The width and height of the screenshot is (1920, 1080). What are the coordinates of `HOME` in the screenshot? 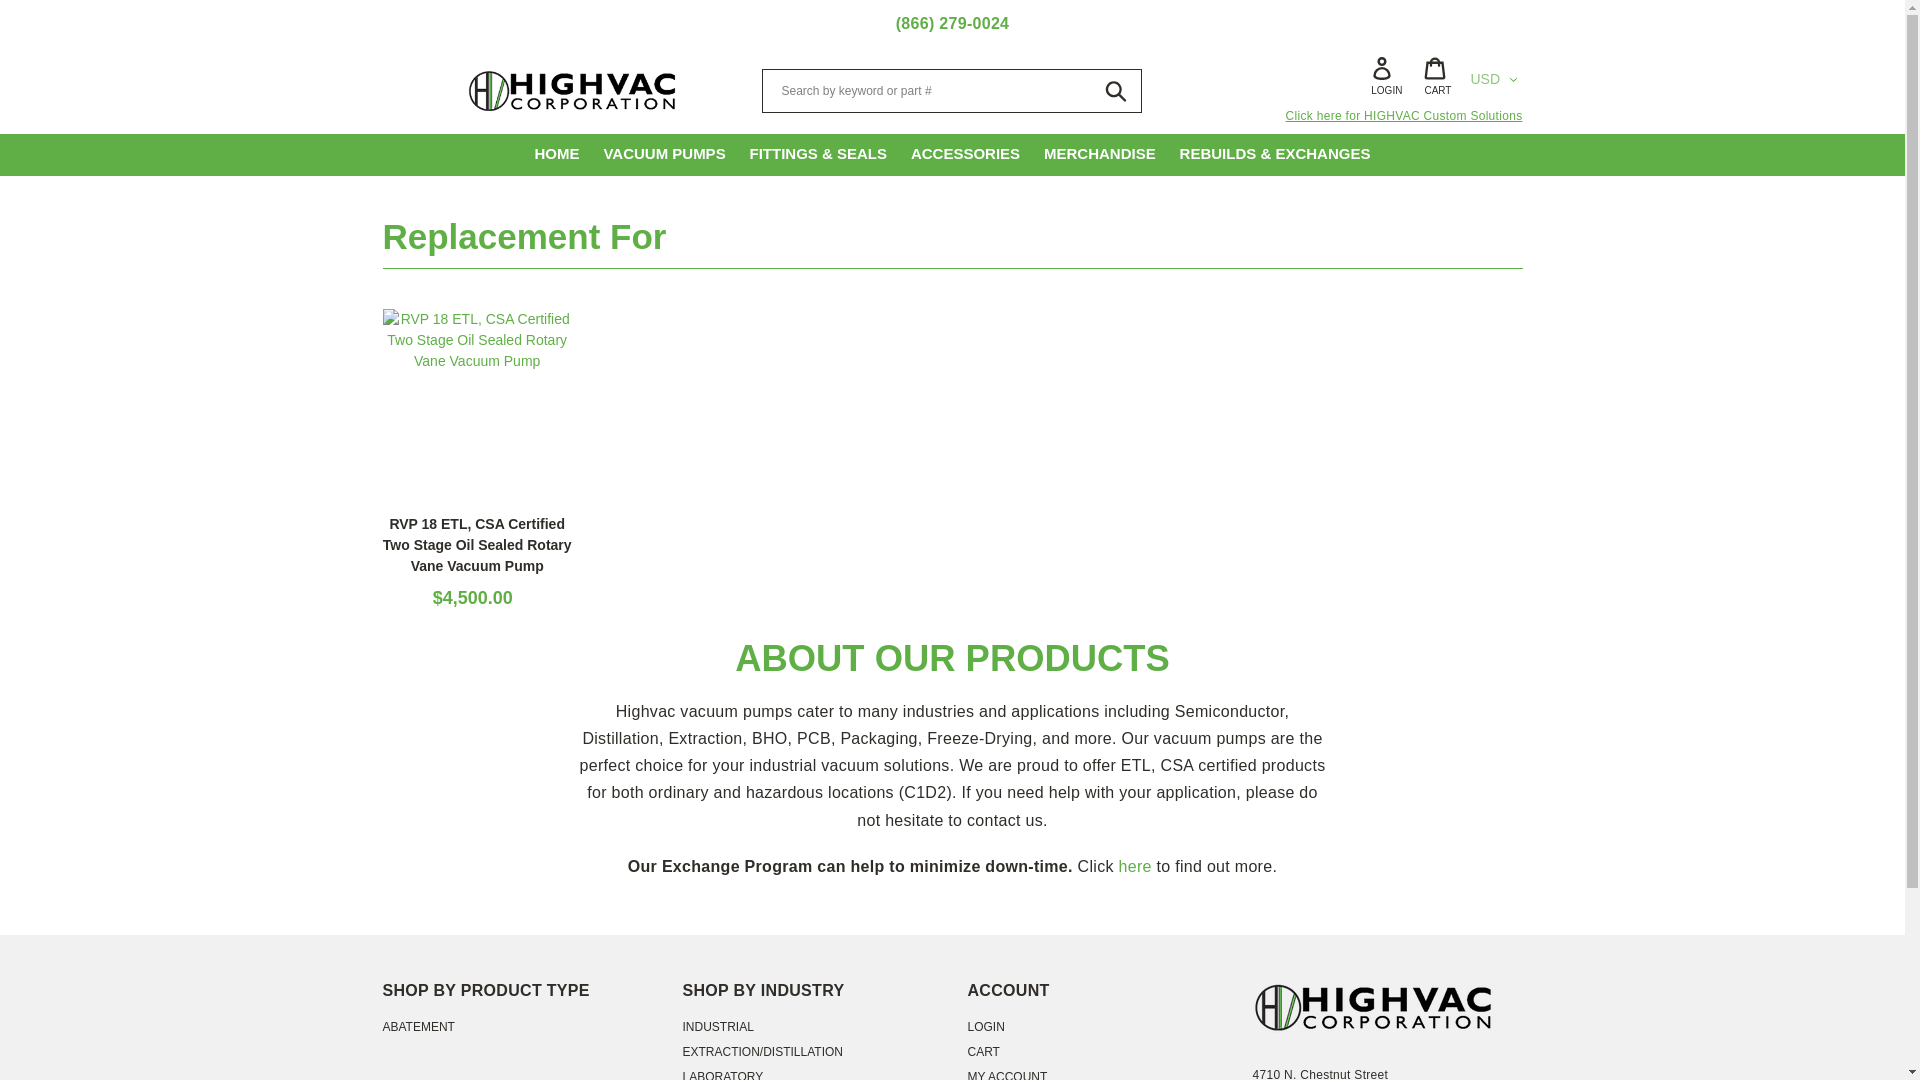 It's located at (556, 154).